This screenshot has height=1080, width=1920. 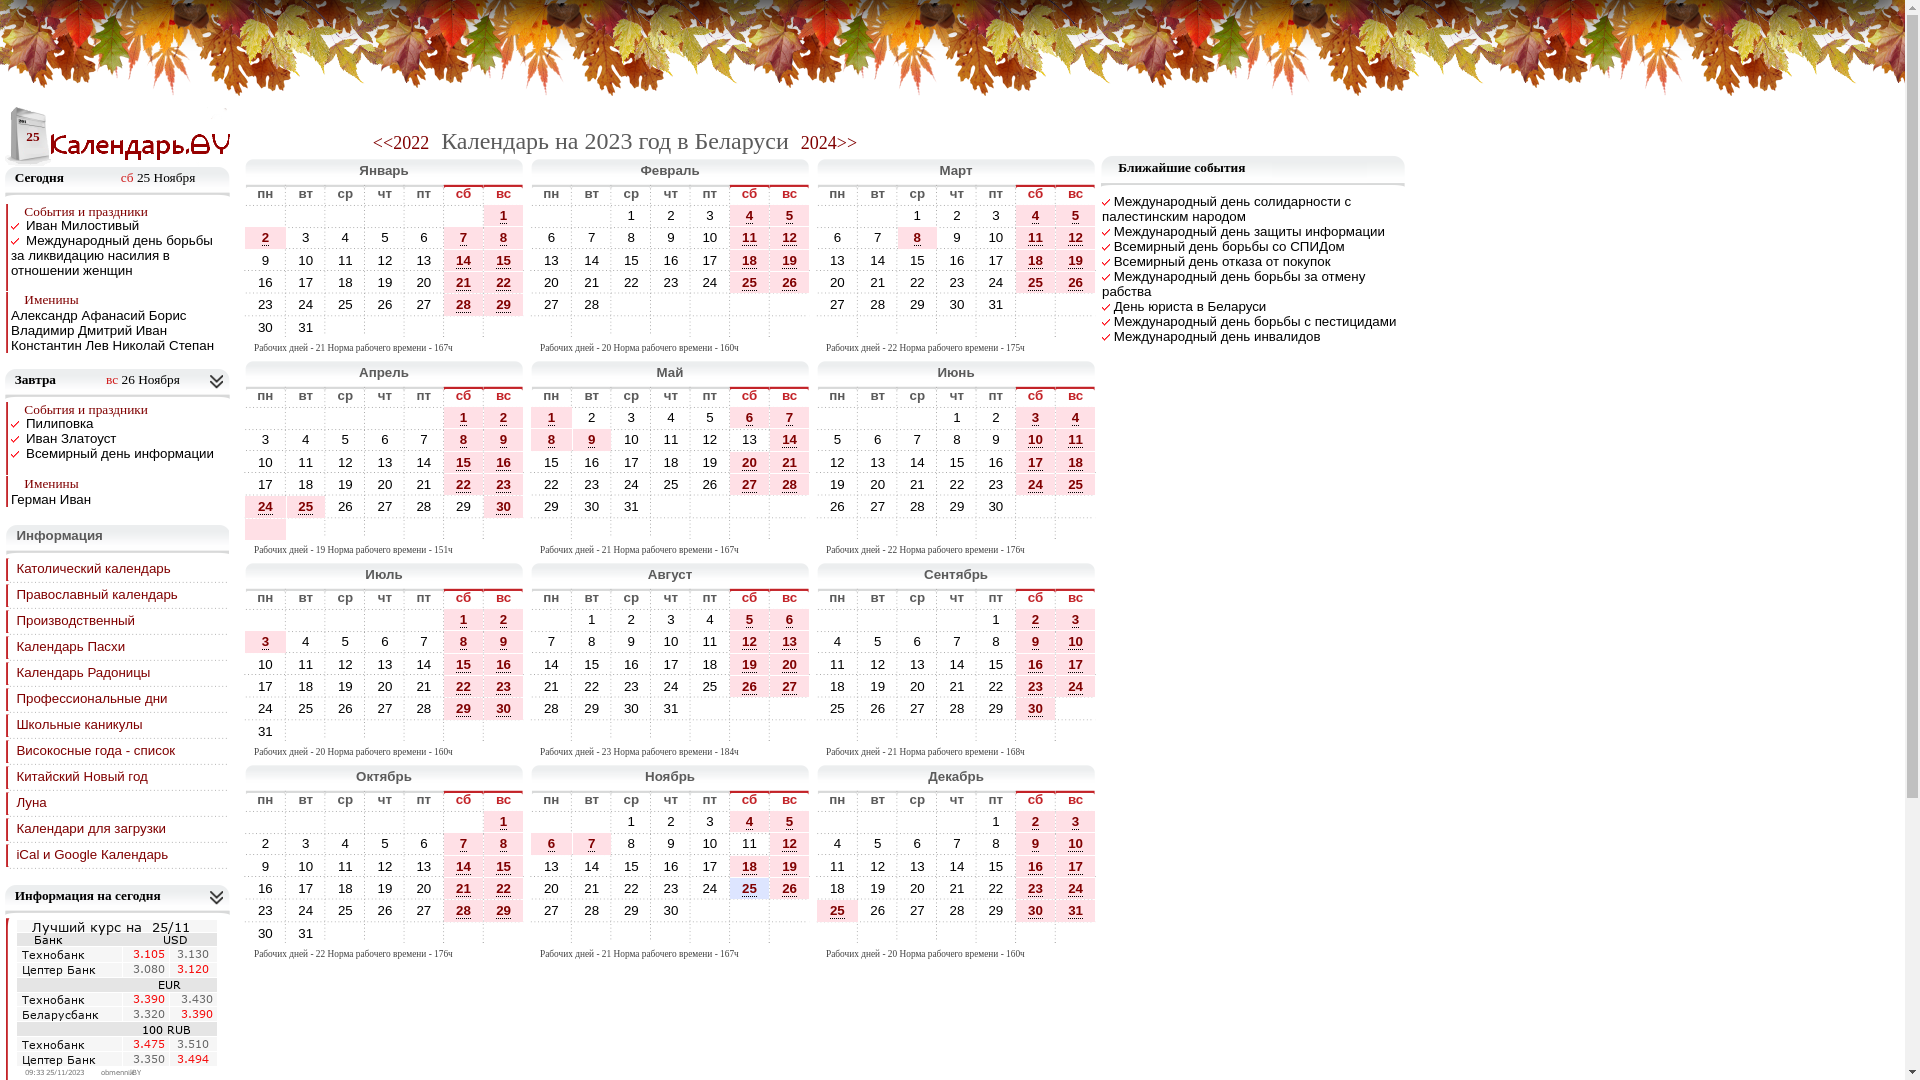 I want to click on 22, so click(x=957, y=484).